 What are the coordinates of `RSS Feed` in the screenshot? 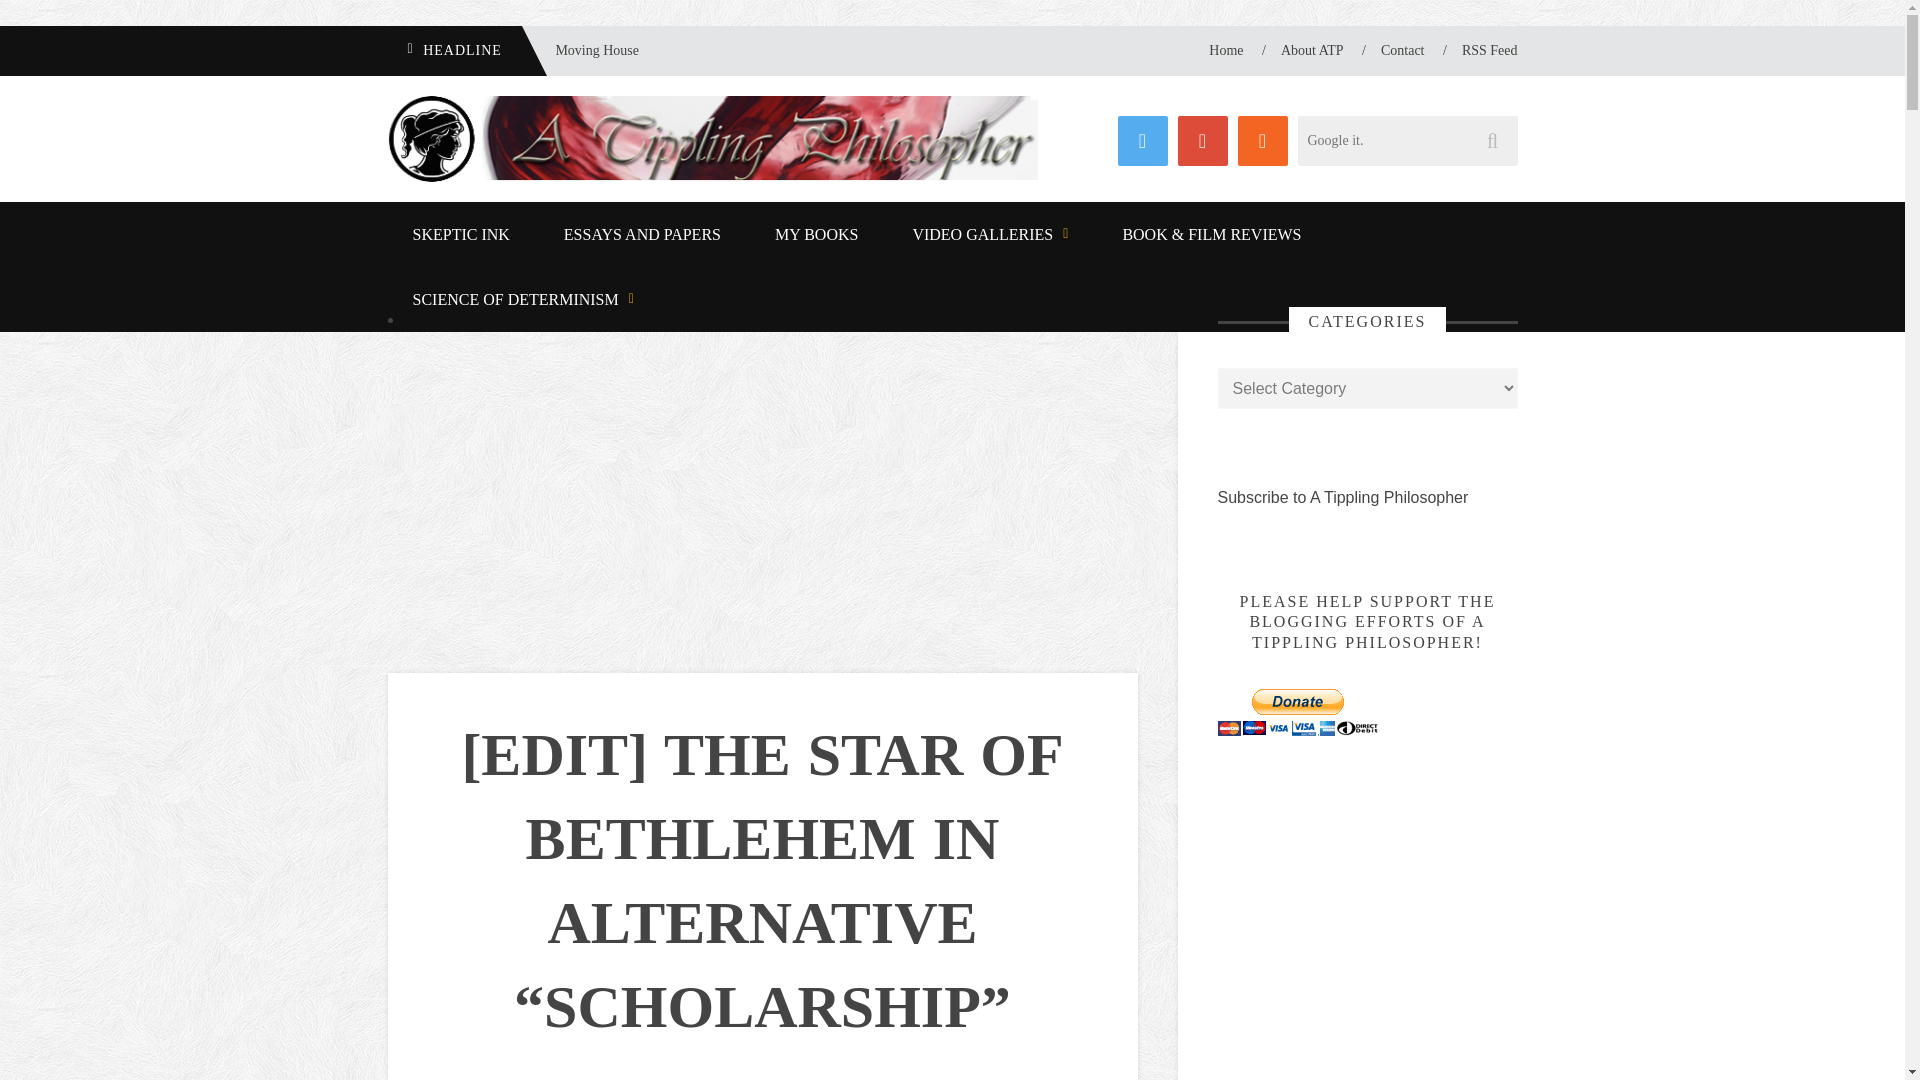 It's located at (1490, 50).